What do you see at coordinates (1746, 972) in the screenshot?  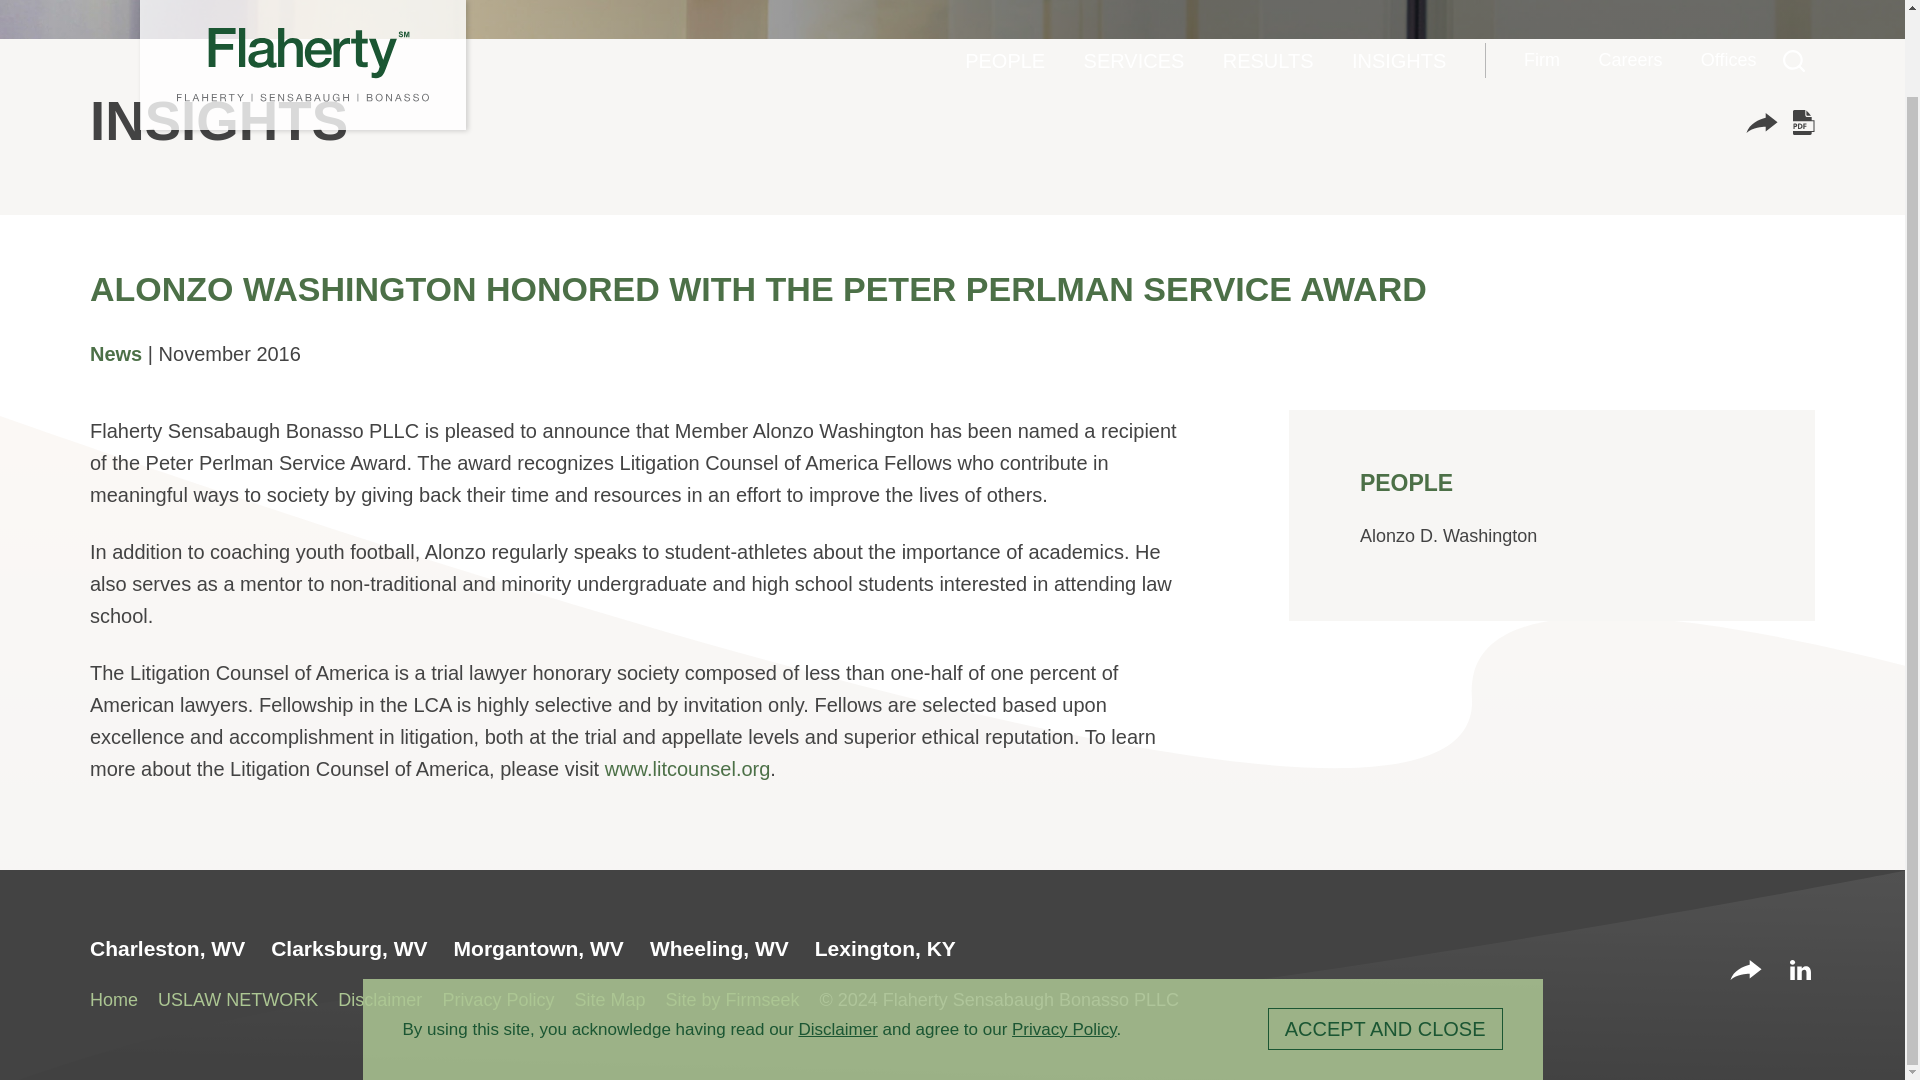 I see `Share` at bounding box center [1746, 972].